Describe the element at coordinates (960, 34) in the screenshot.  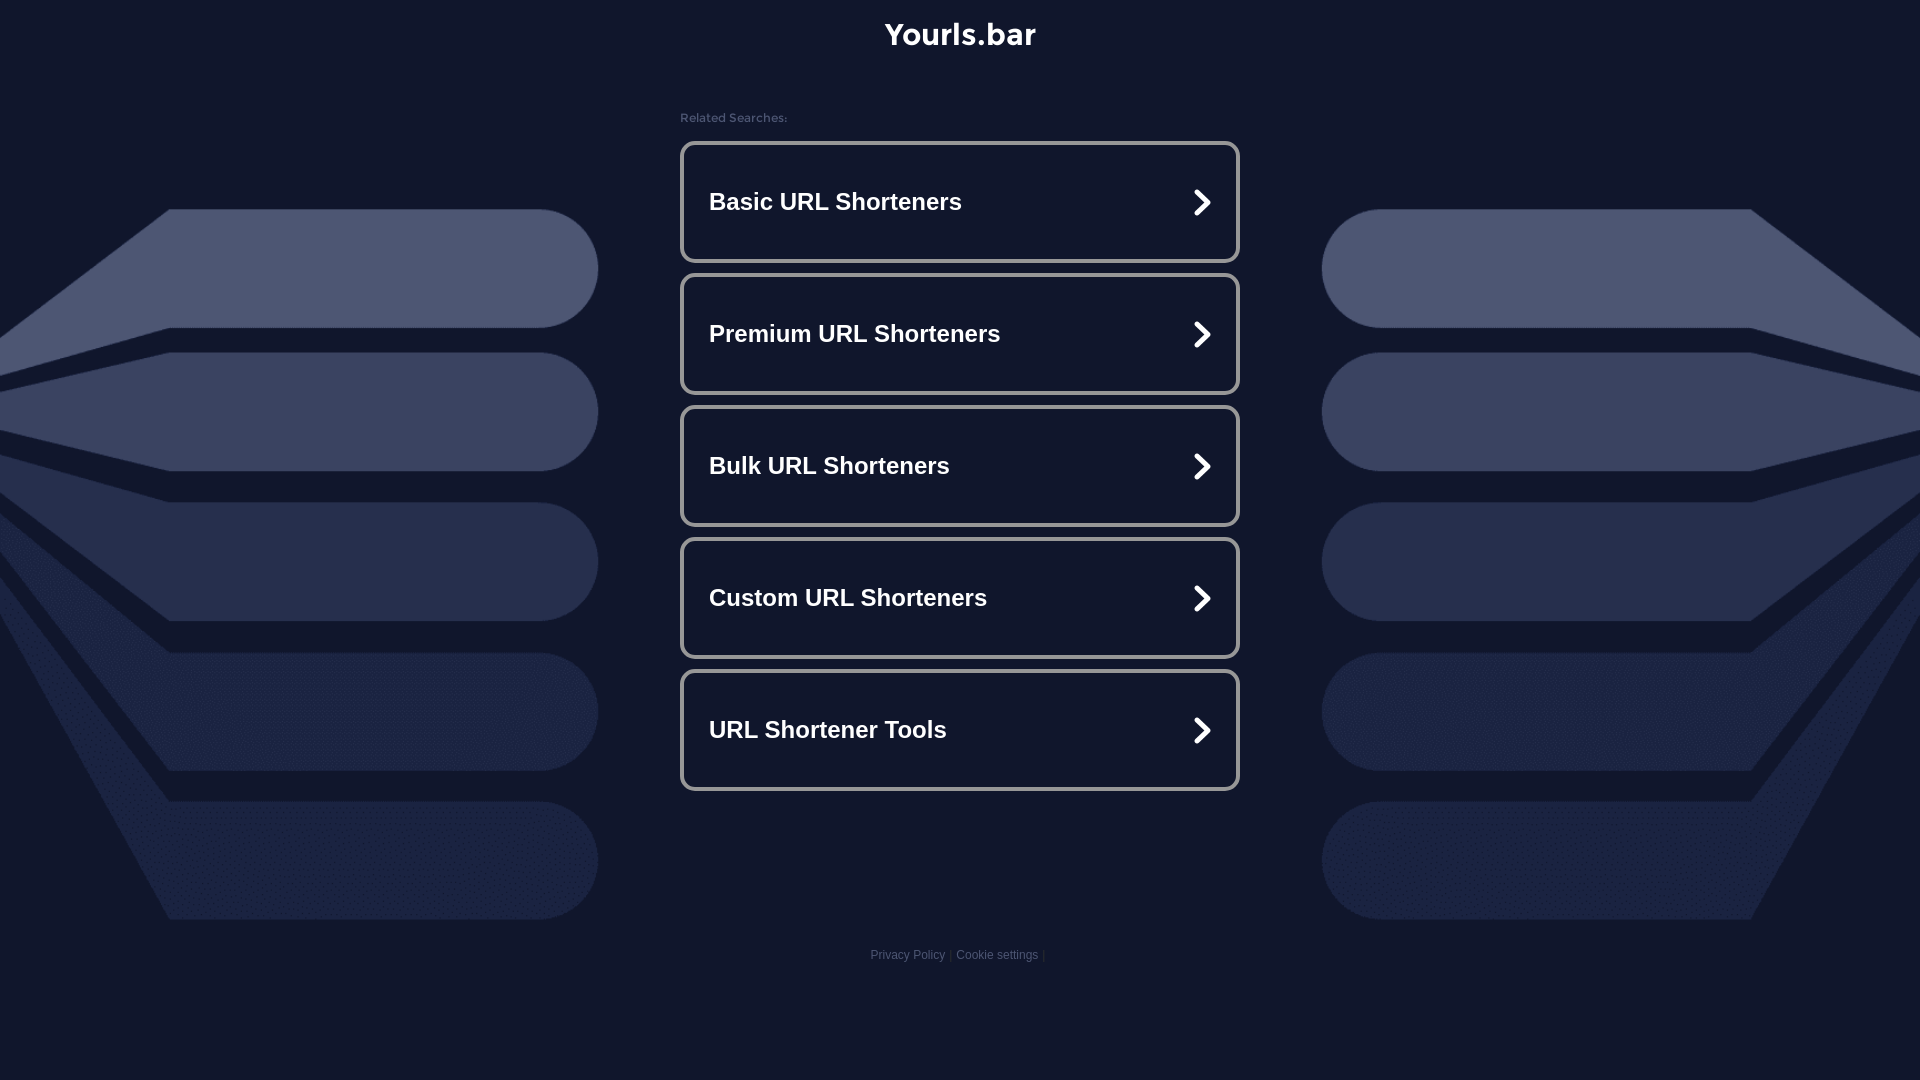
I see `Yourls.bar` at that location.